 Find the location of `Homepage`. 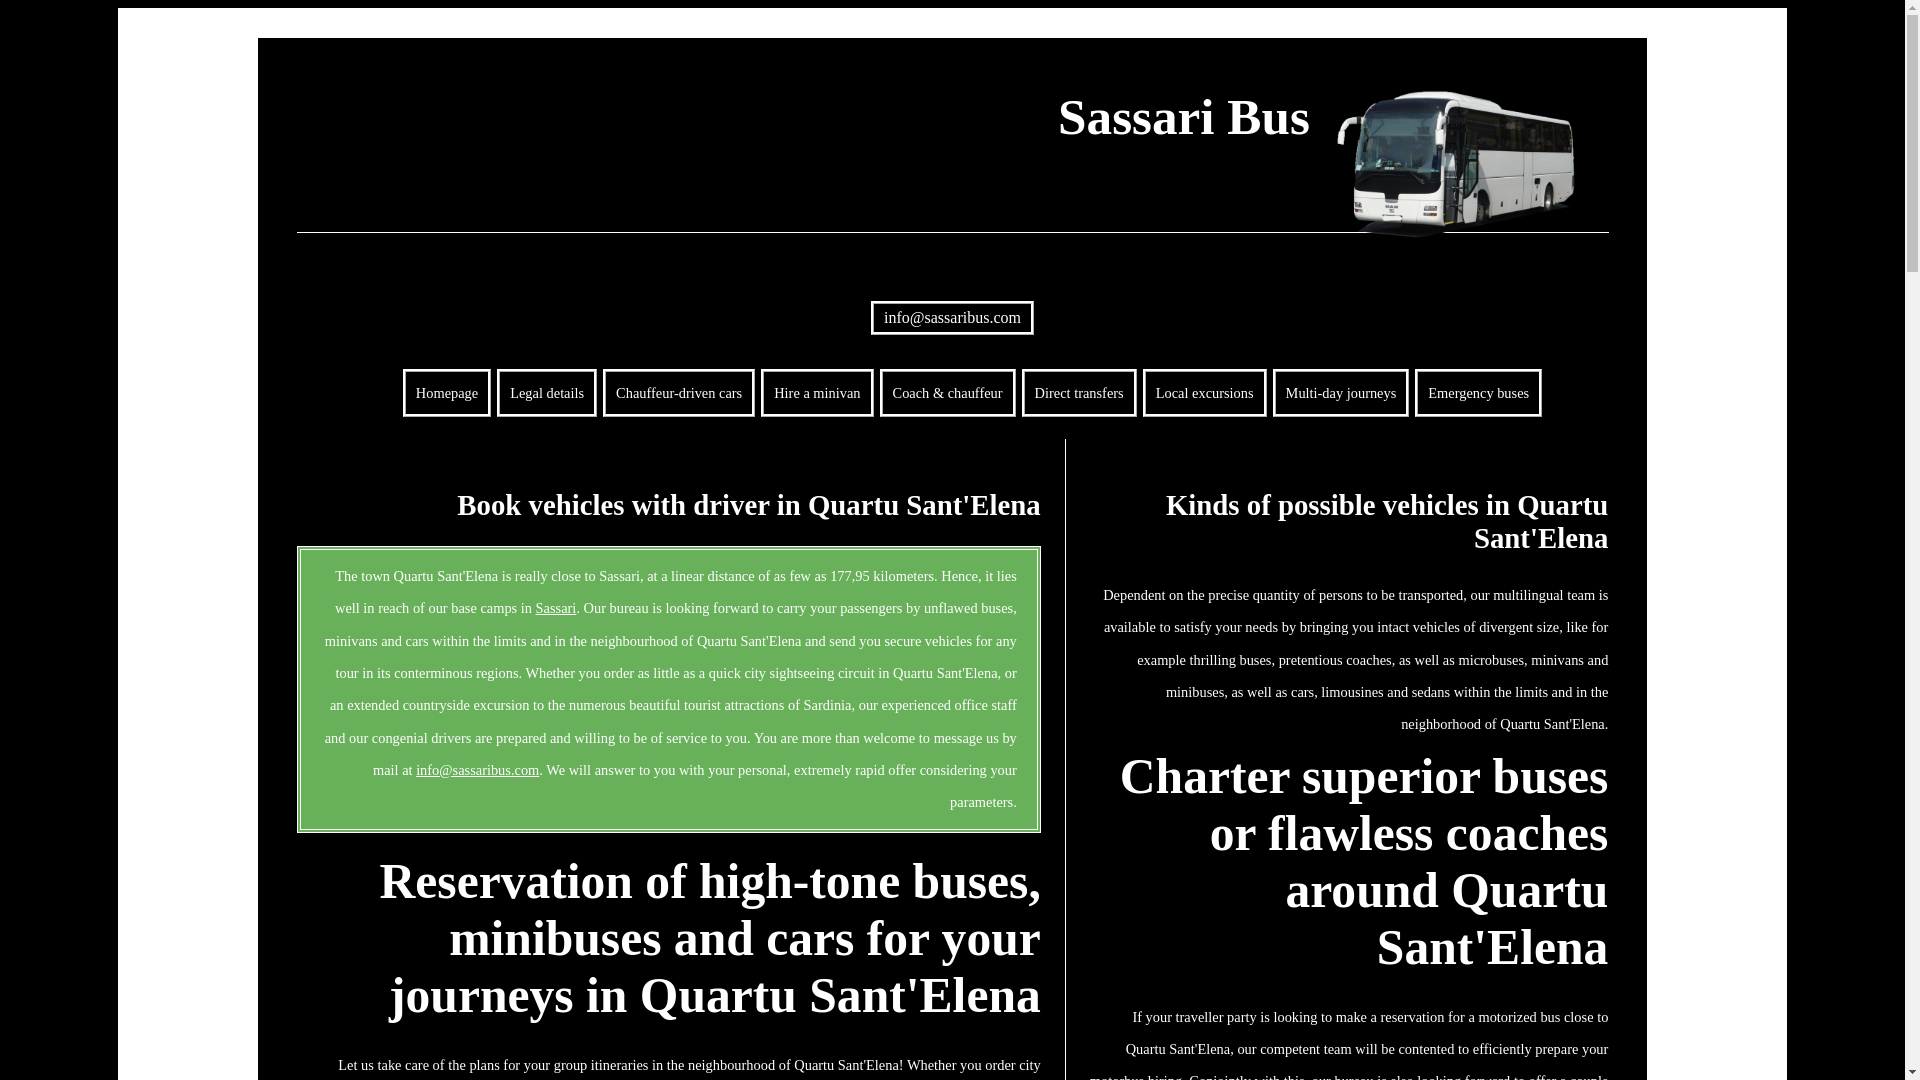

Homepage is located at coordinates (447, 392).